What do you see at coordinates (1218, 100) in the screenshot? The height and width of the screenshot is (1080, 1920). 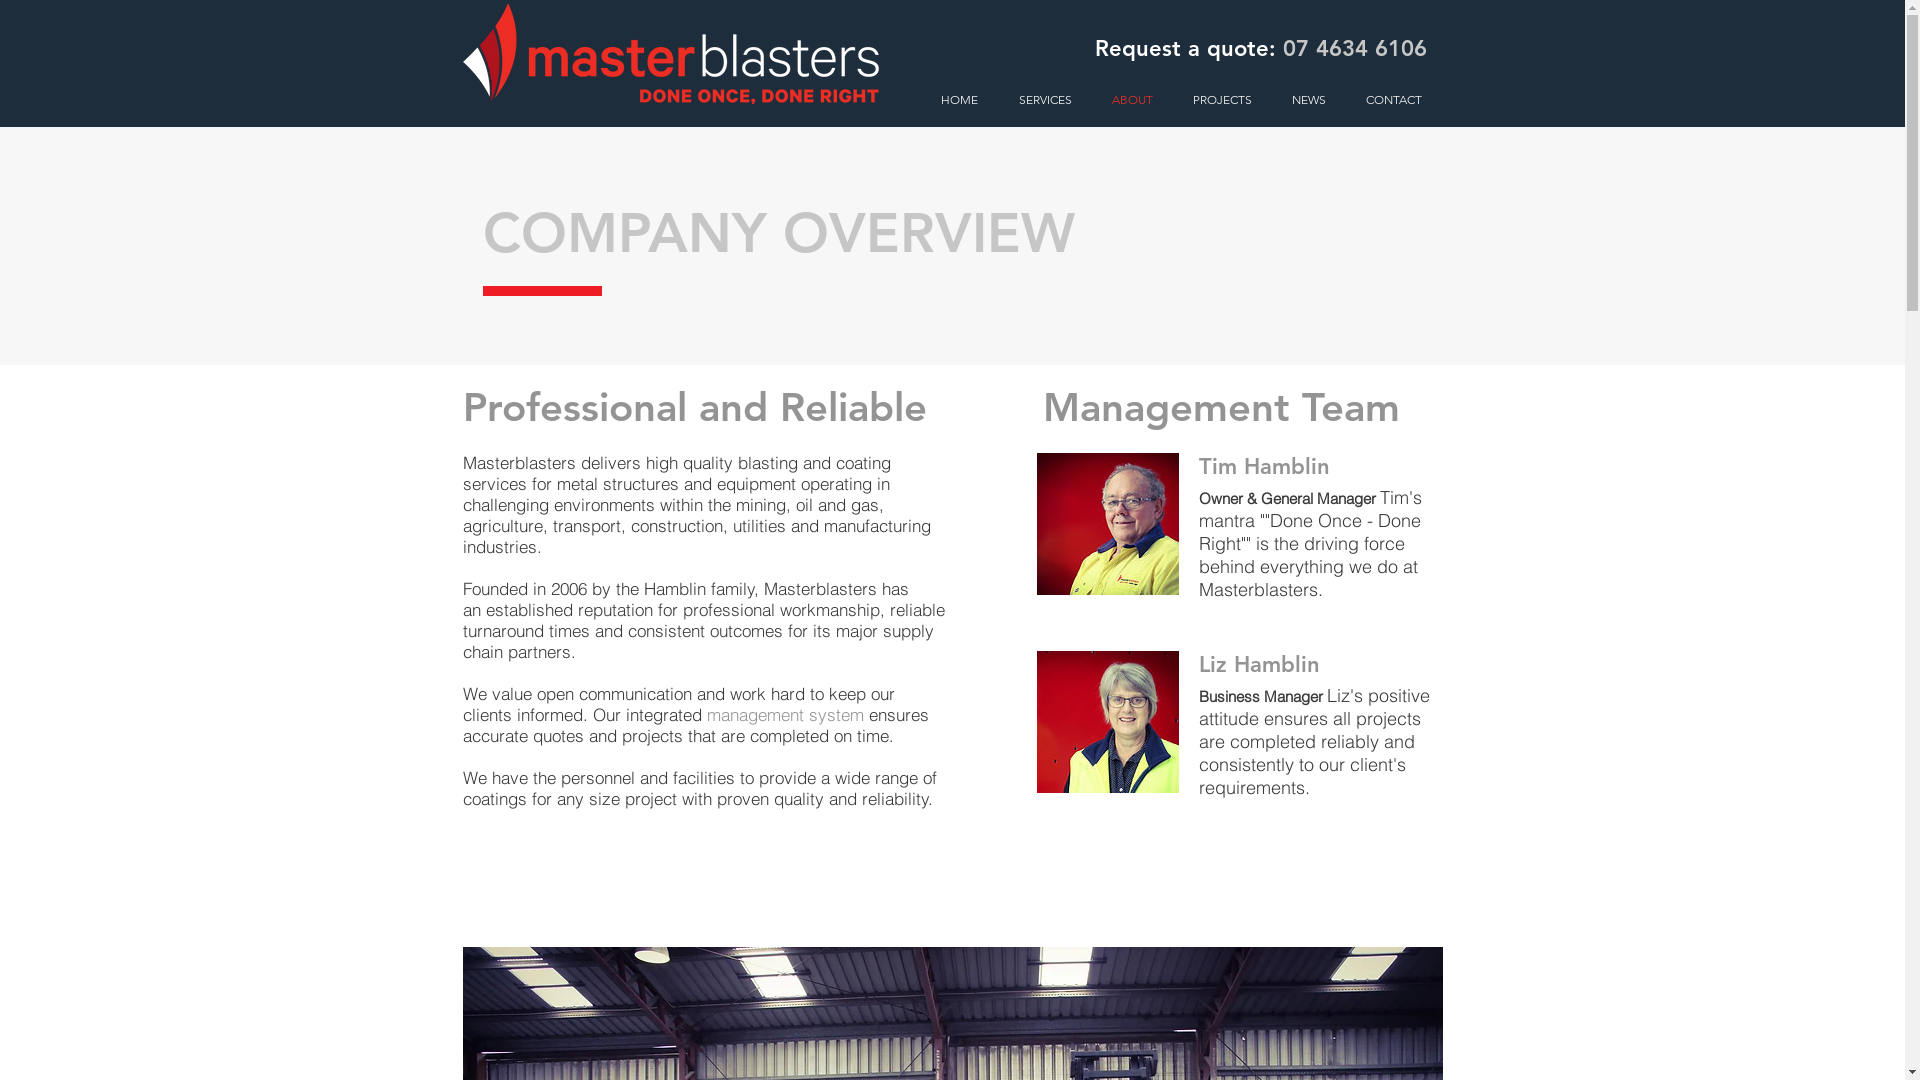 I see `PROJECTS` at bounding box center [1218, 100].